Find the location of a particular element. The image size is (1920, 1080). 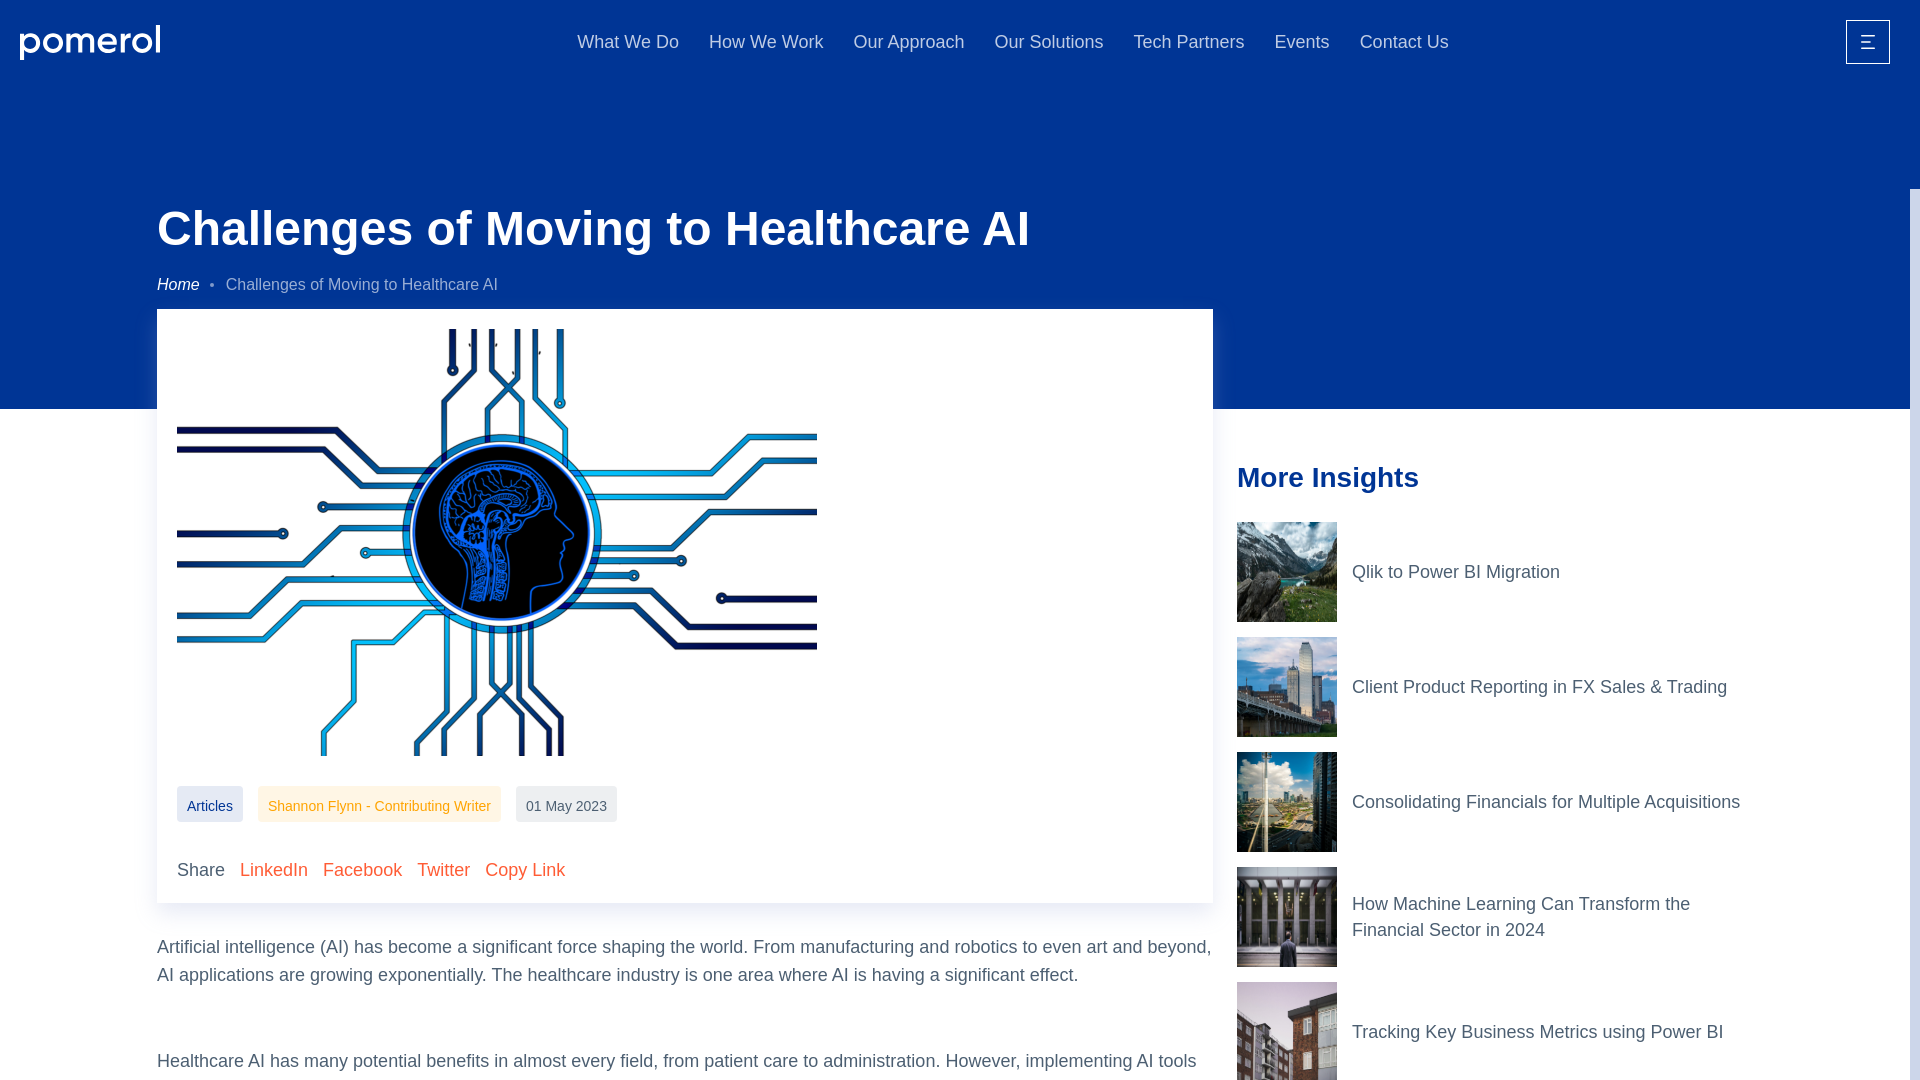

Events is located at coordinates (1302, 42).